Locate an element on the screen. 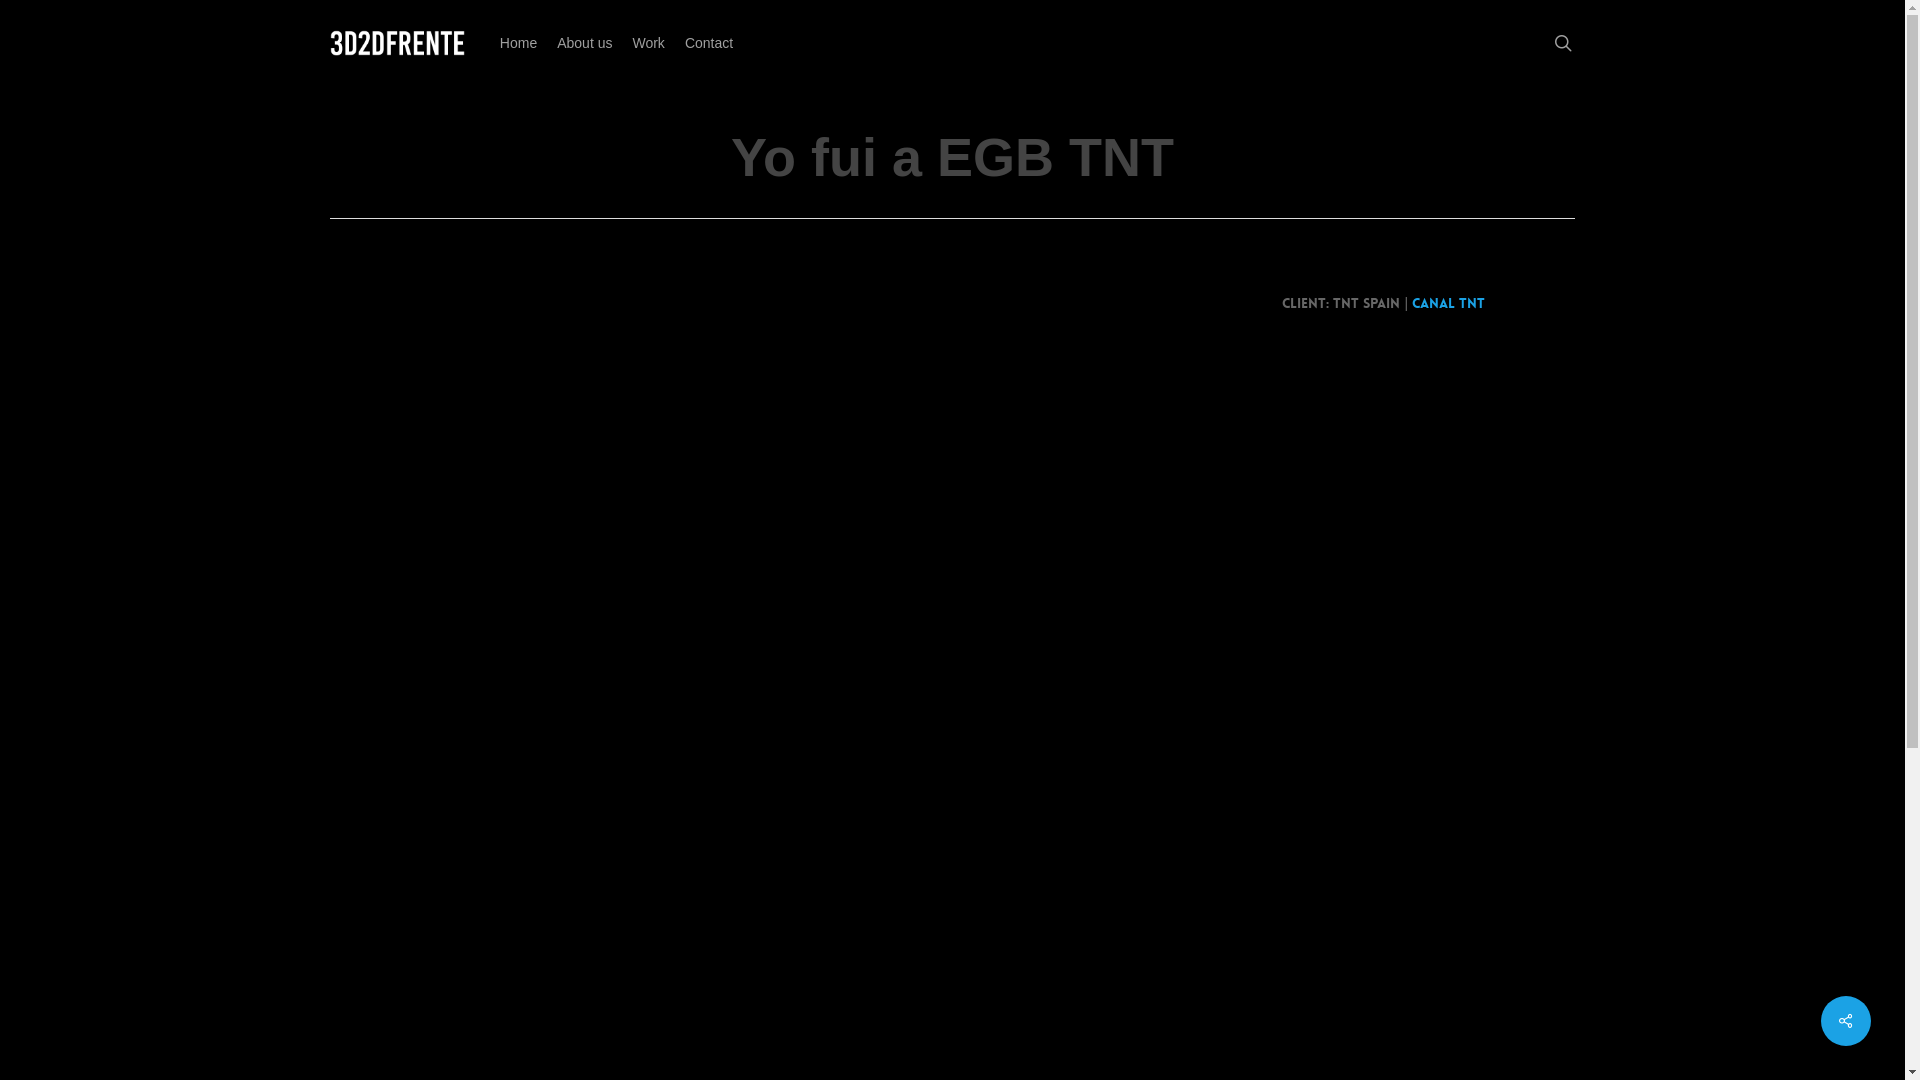 The width and height of the screenshot is (1920, 1080). Canal TNT is located at coordinates (1448, 302).